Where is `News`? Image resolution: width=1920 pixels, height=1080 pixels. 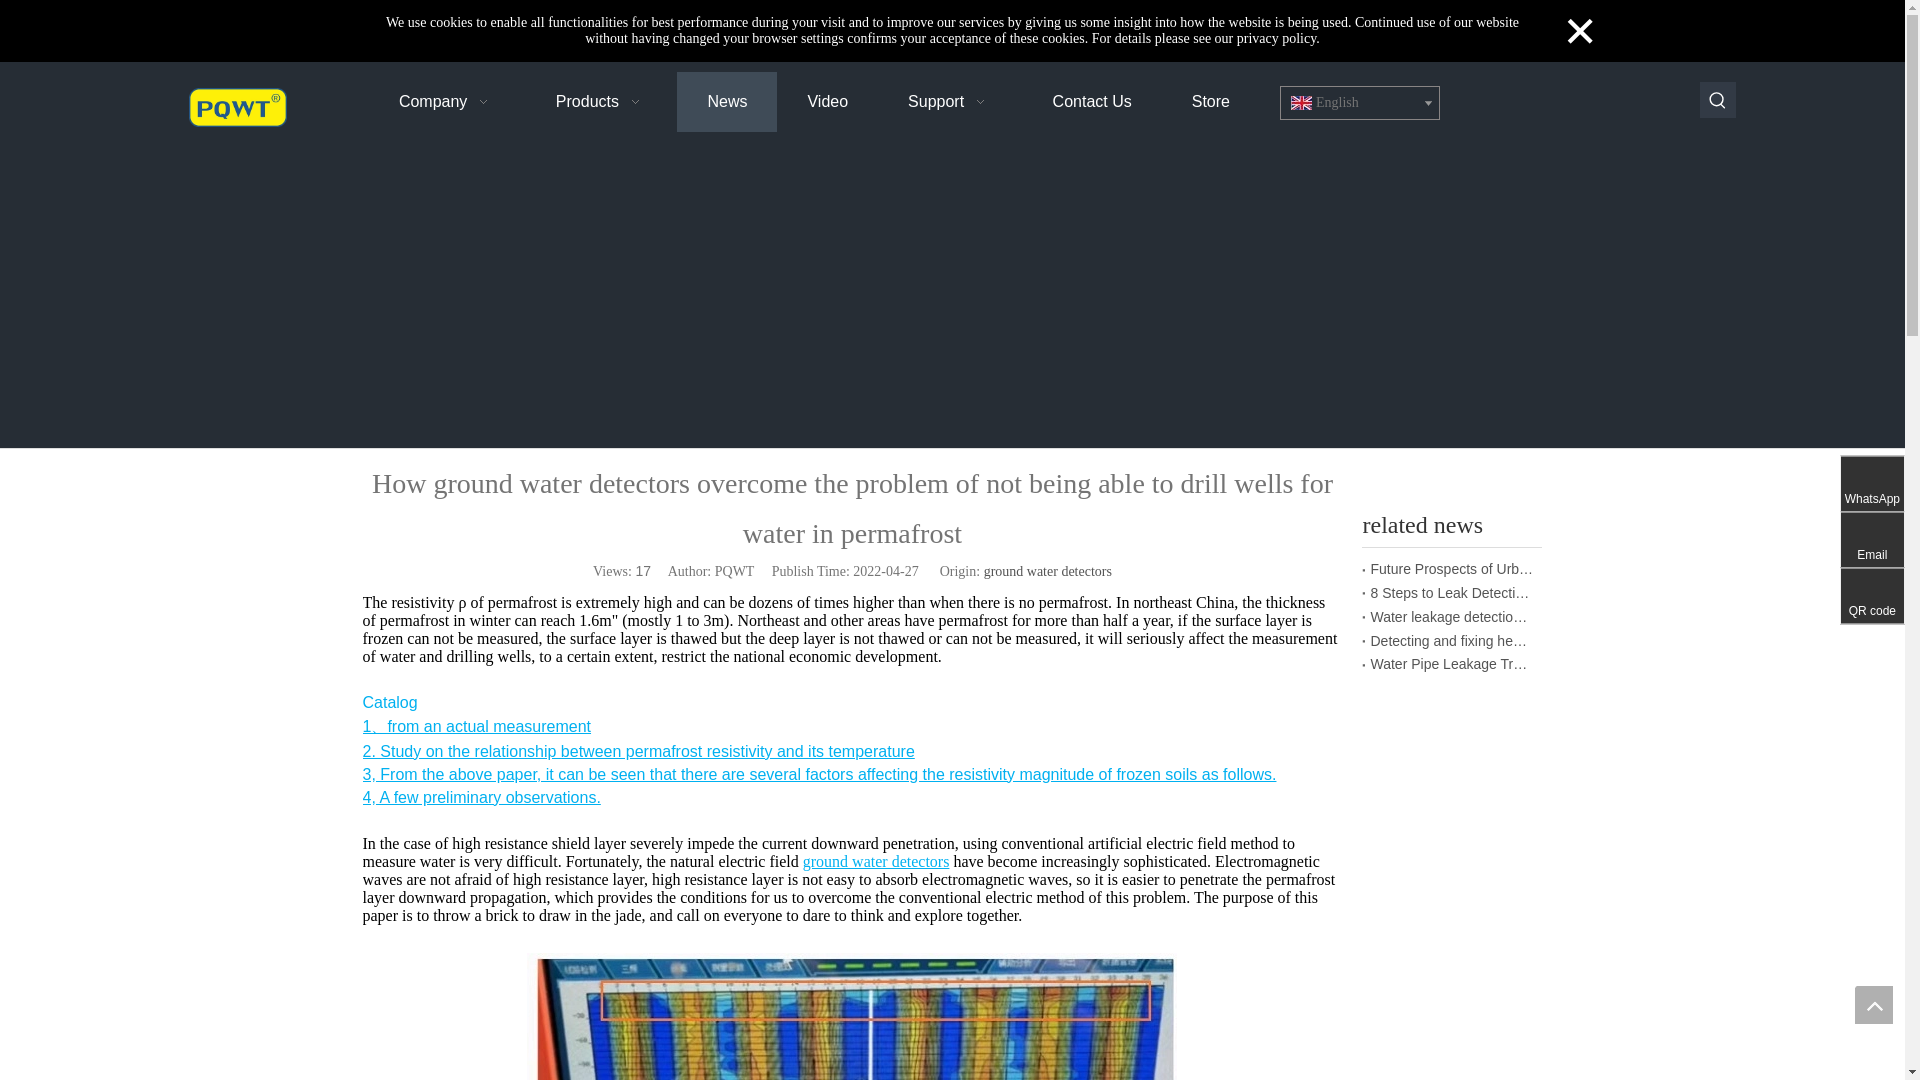 News is located at coordinates (727, 102).